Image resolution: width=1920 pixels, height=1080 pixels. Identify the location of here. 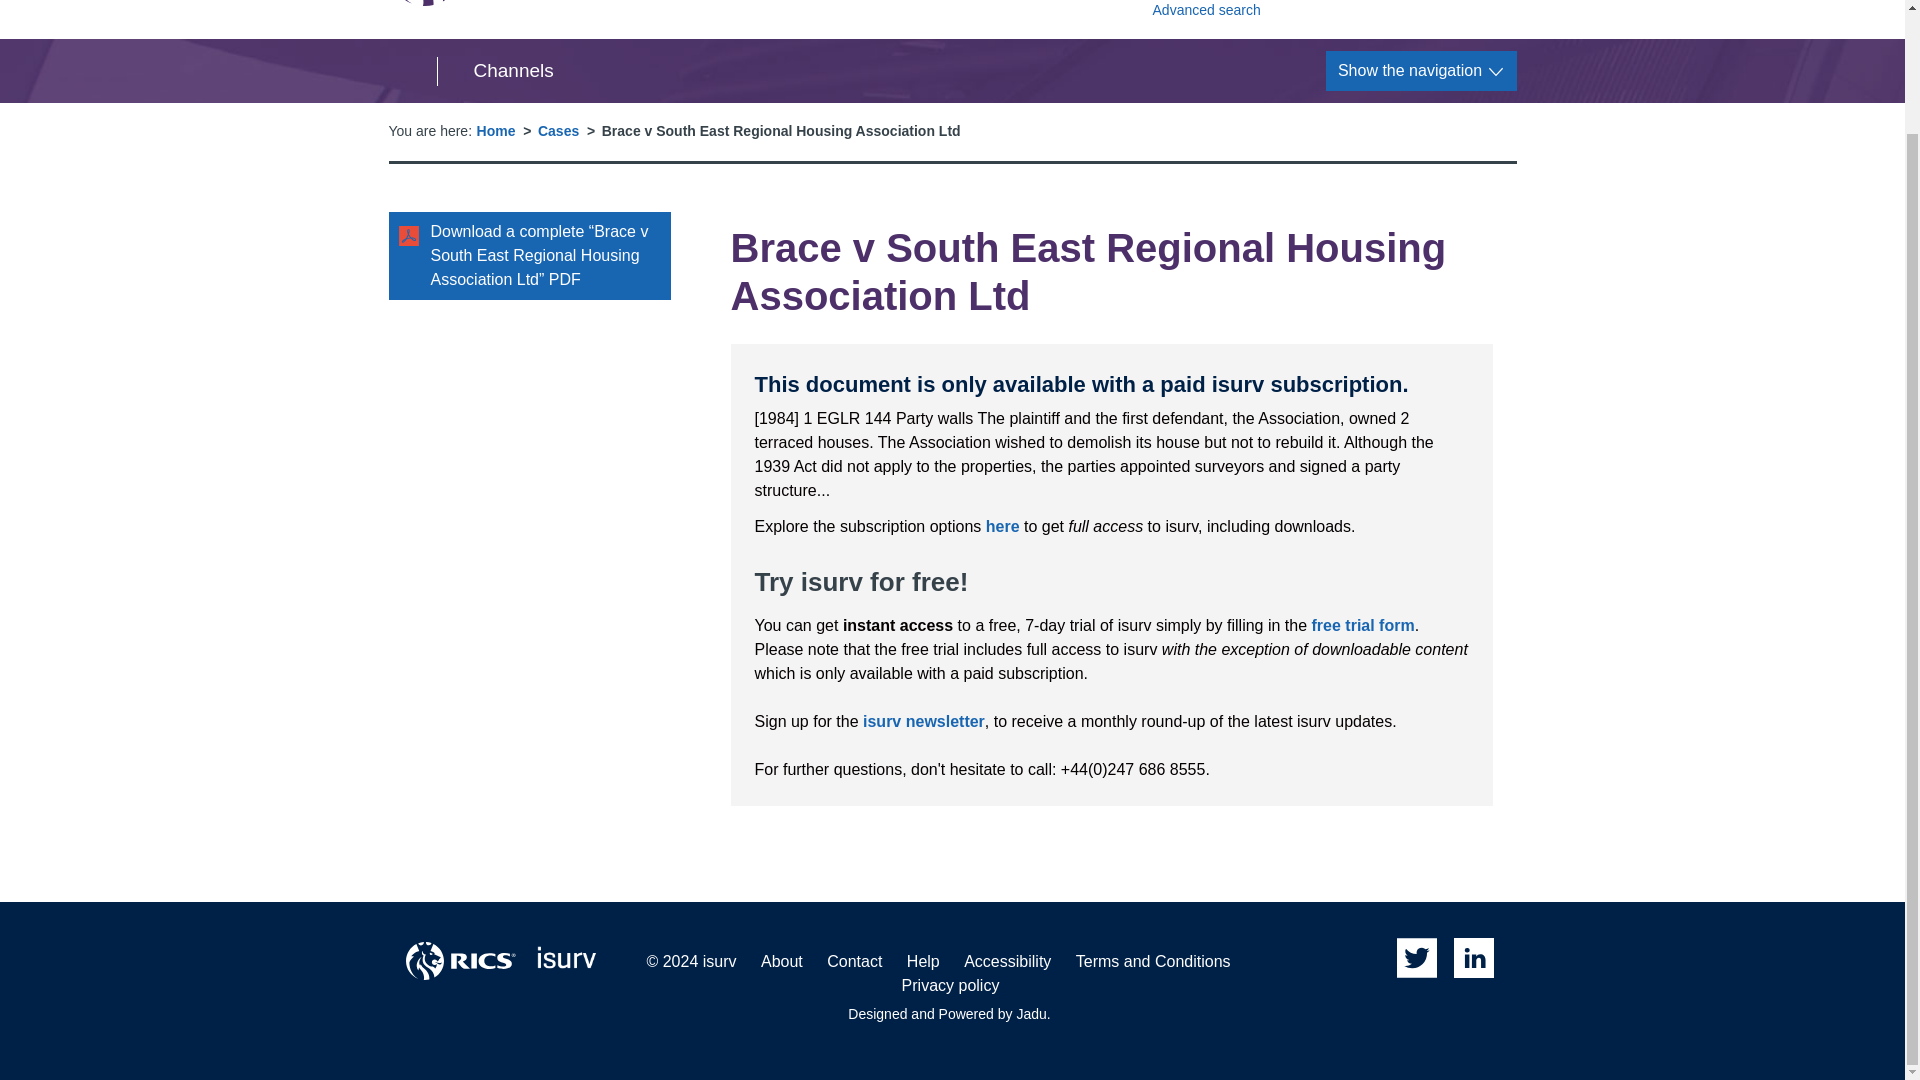
(923, 721).